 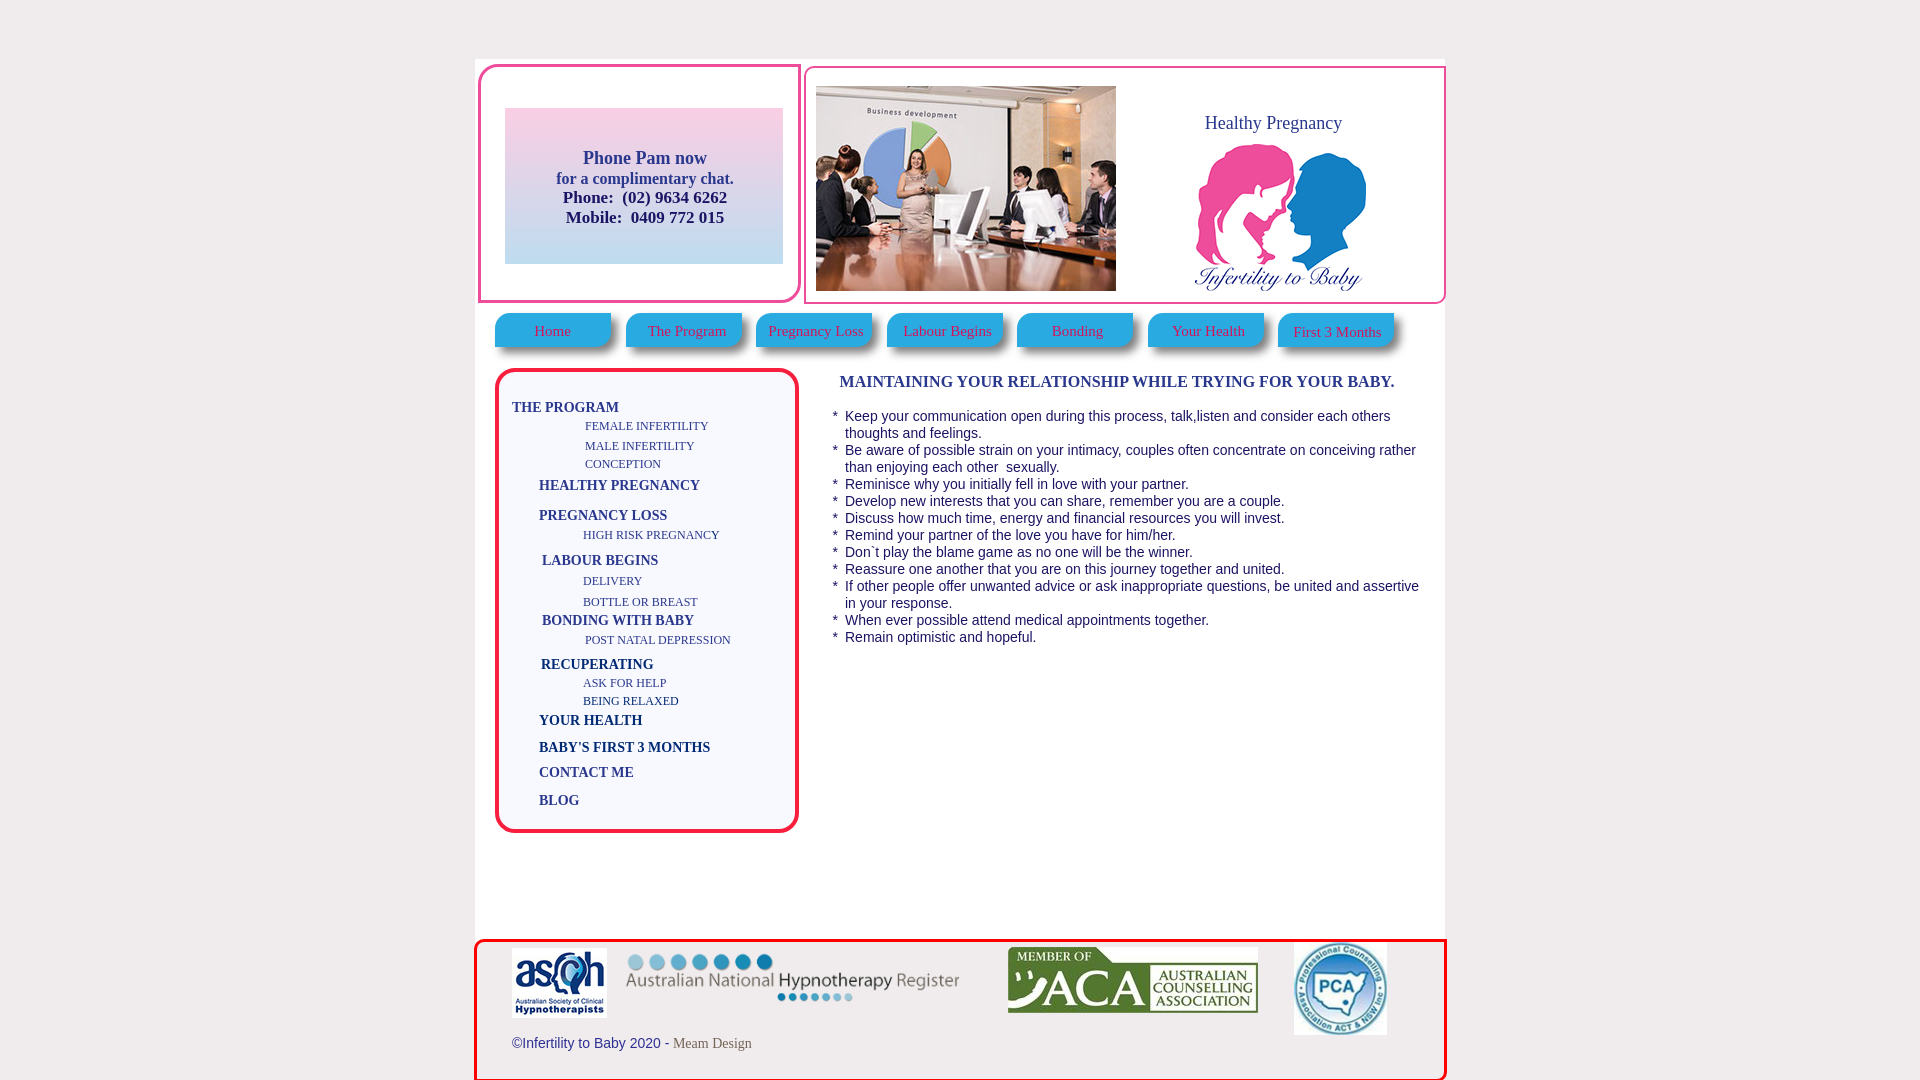 What do you see at coordinates (620, 486) in the screenshot?
I see `HEALTHY PREGNANCY` at bounding box center [620, 486].